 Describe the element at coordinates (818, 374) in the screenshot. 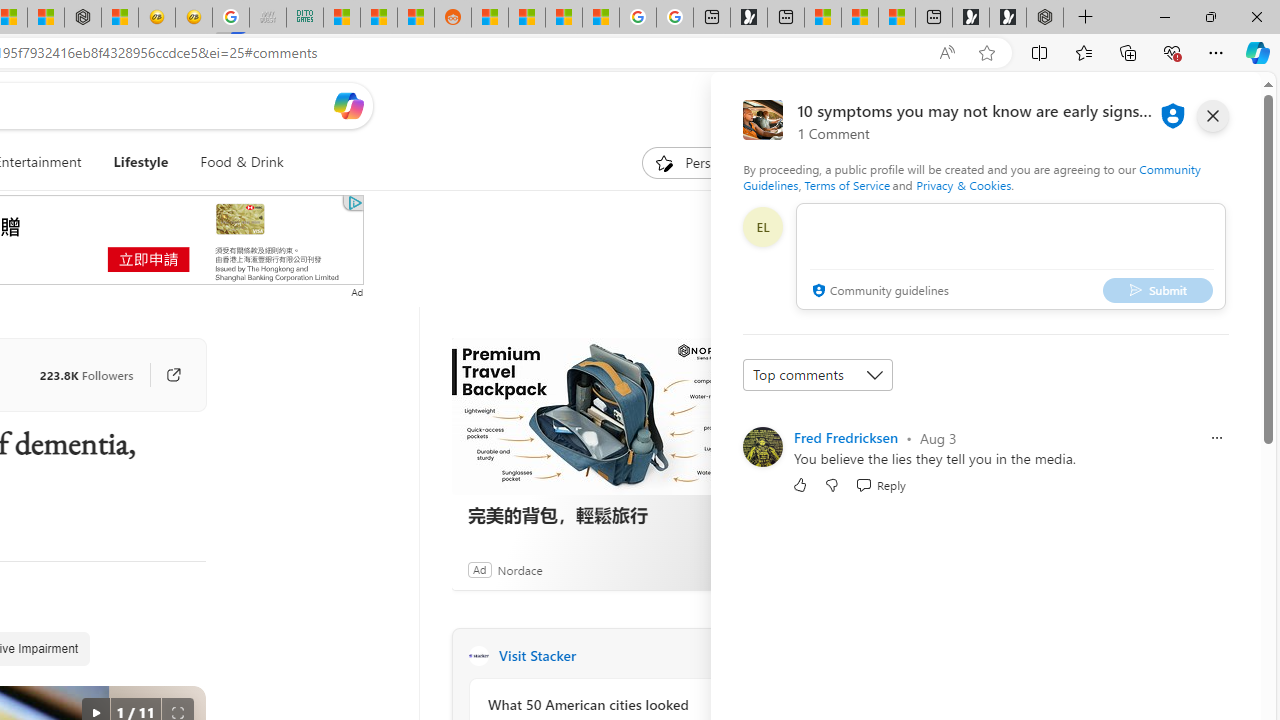

I see `Sort comments by` at that location.